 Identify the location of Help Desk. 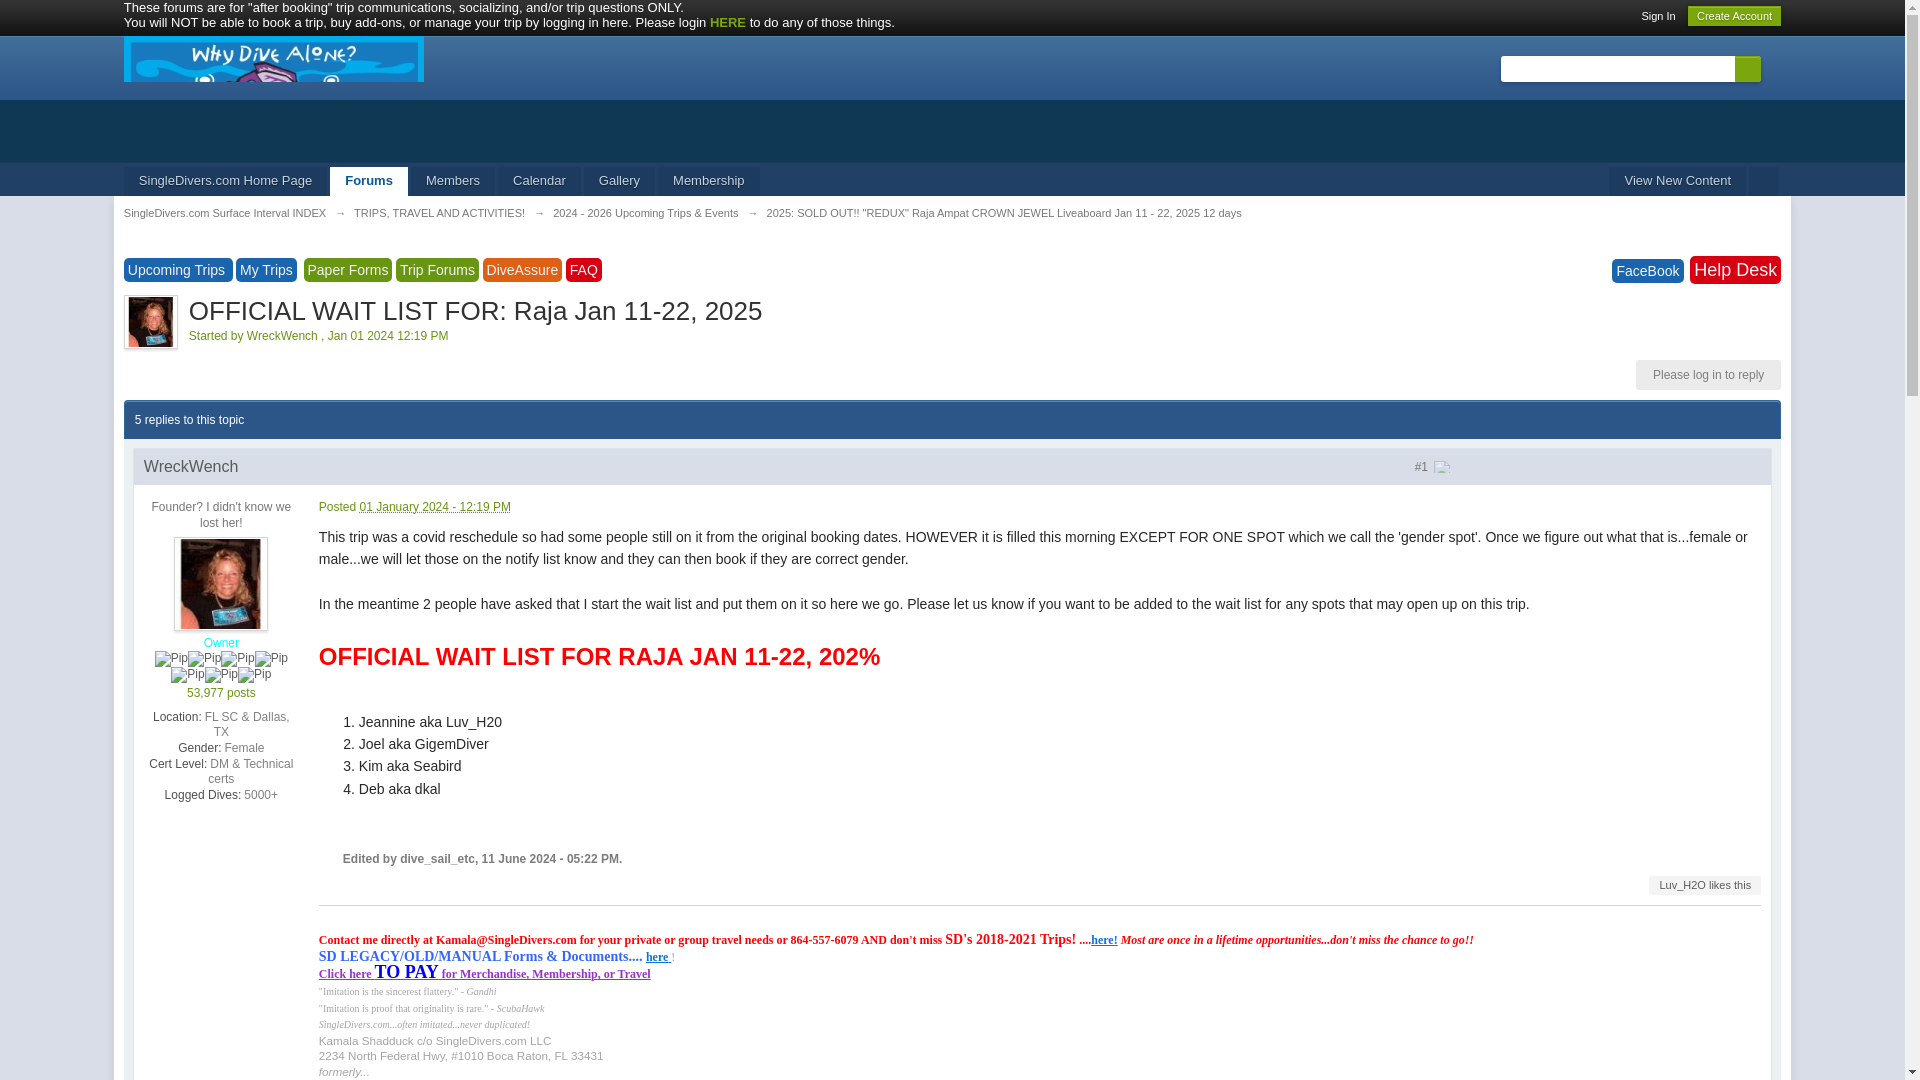
(1735, 270).